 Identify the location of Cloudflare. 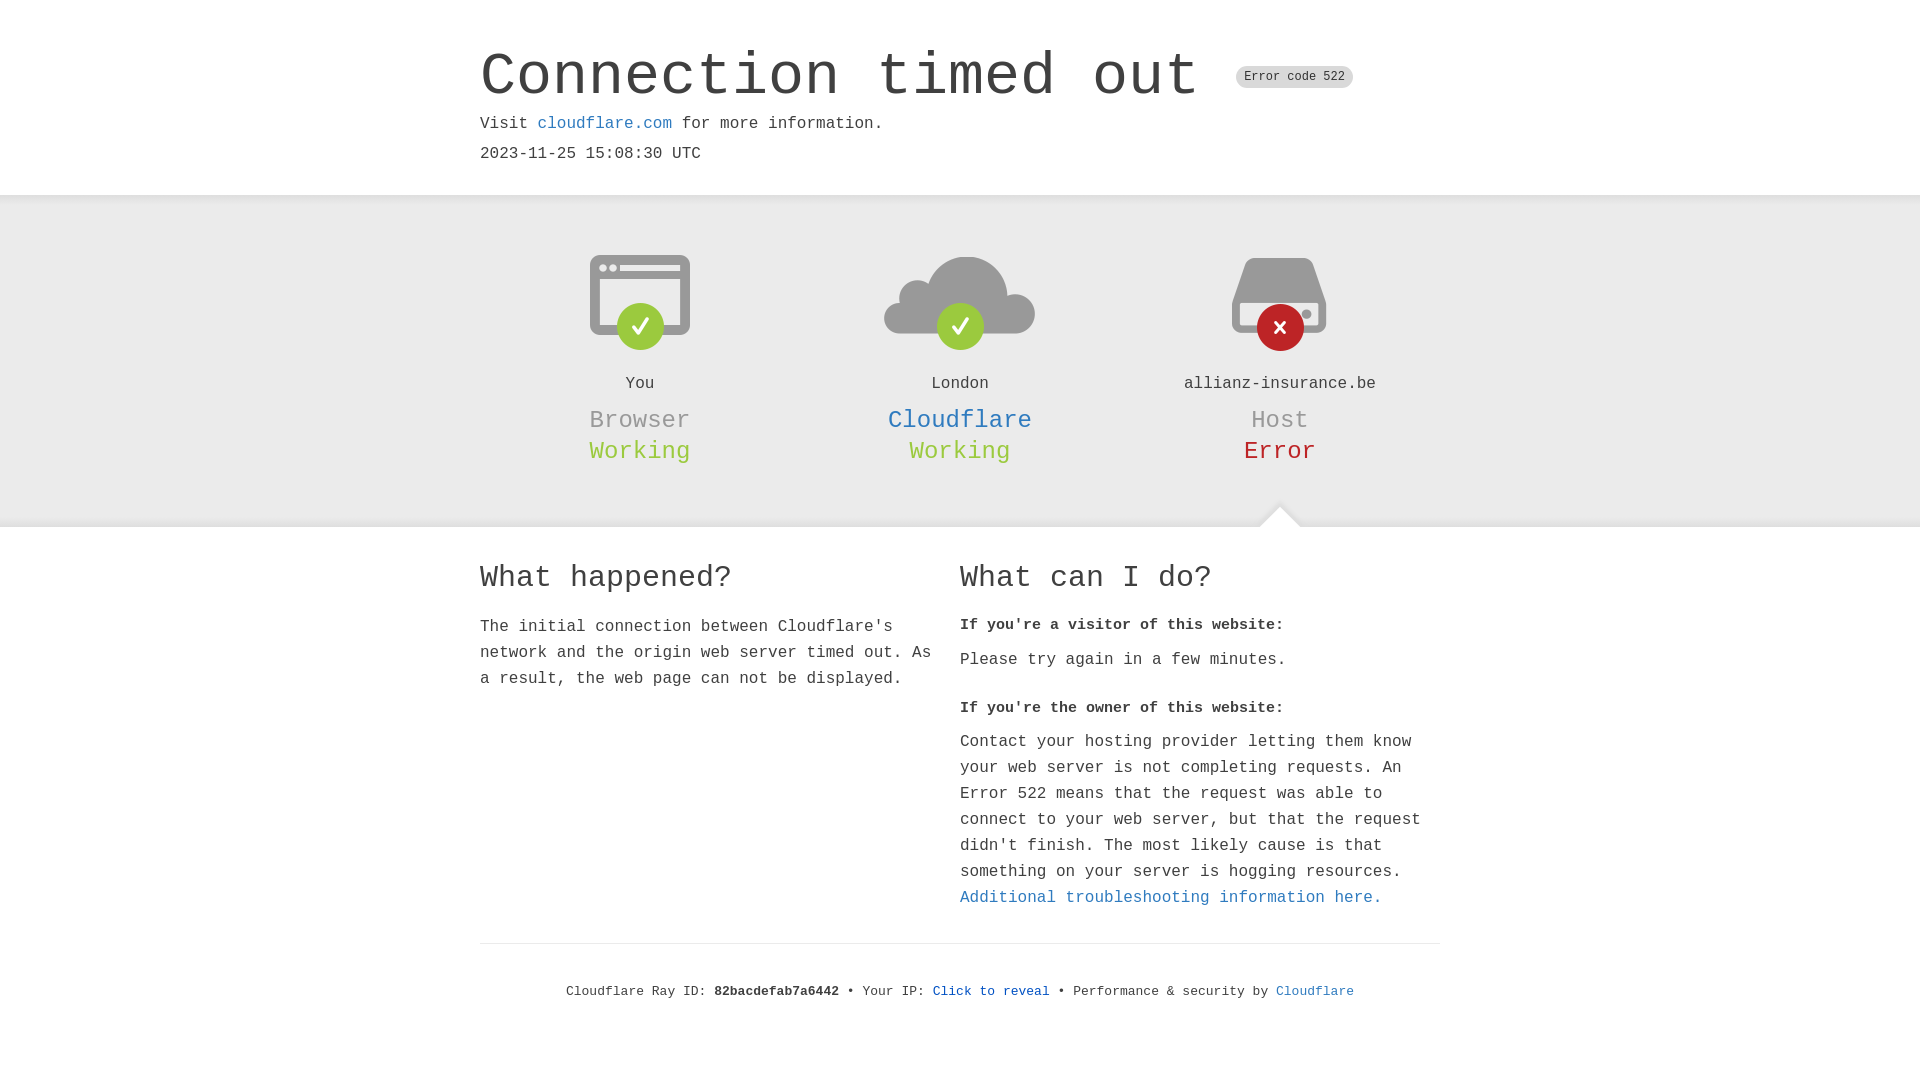
(1315, 992).